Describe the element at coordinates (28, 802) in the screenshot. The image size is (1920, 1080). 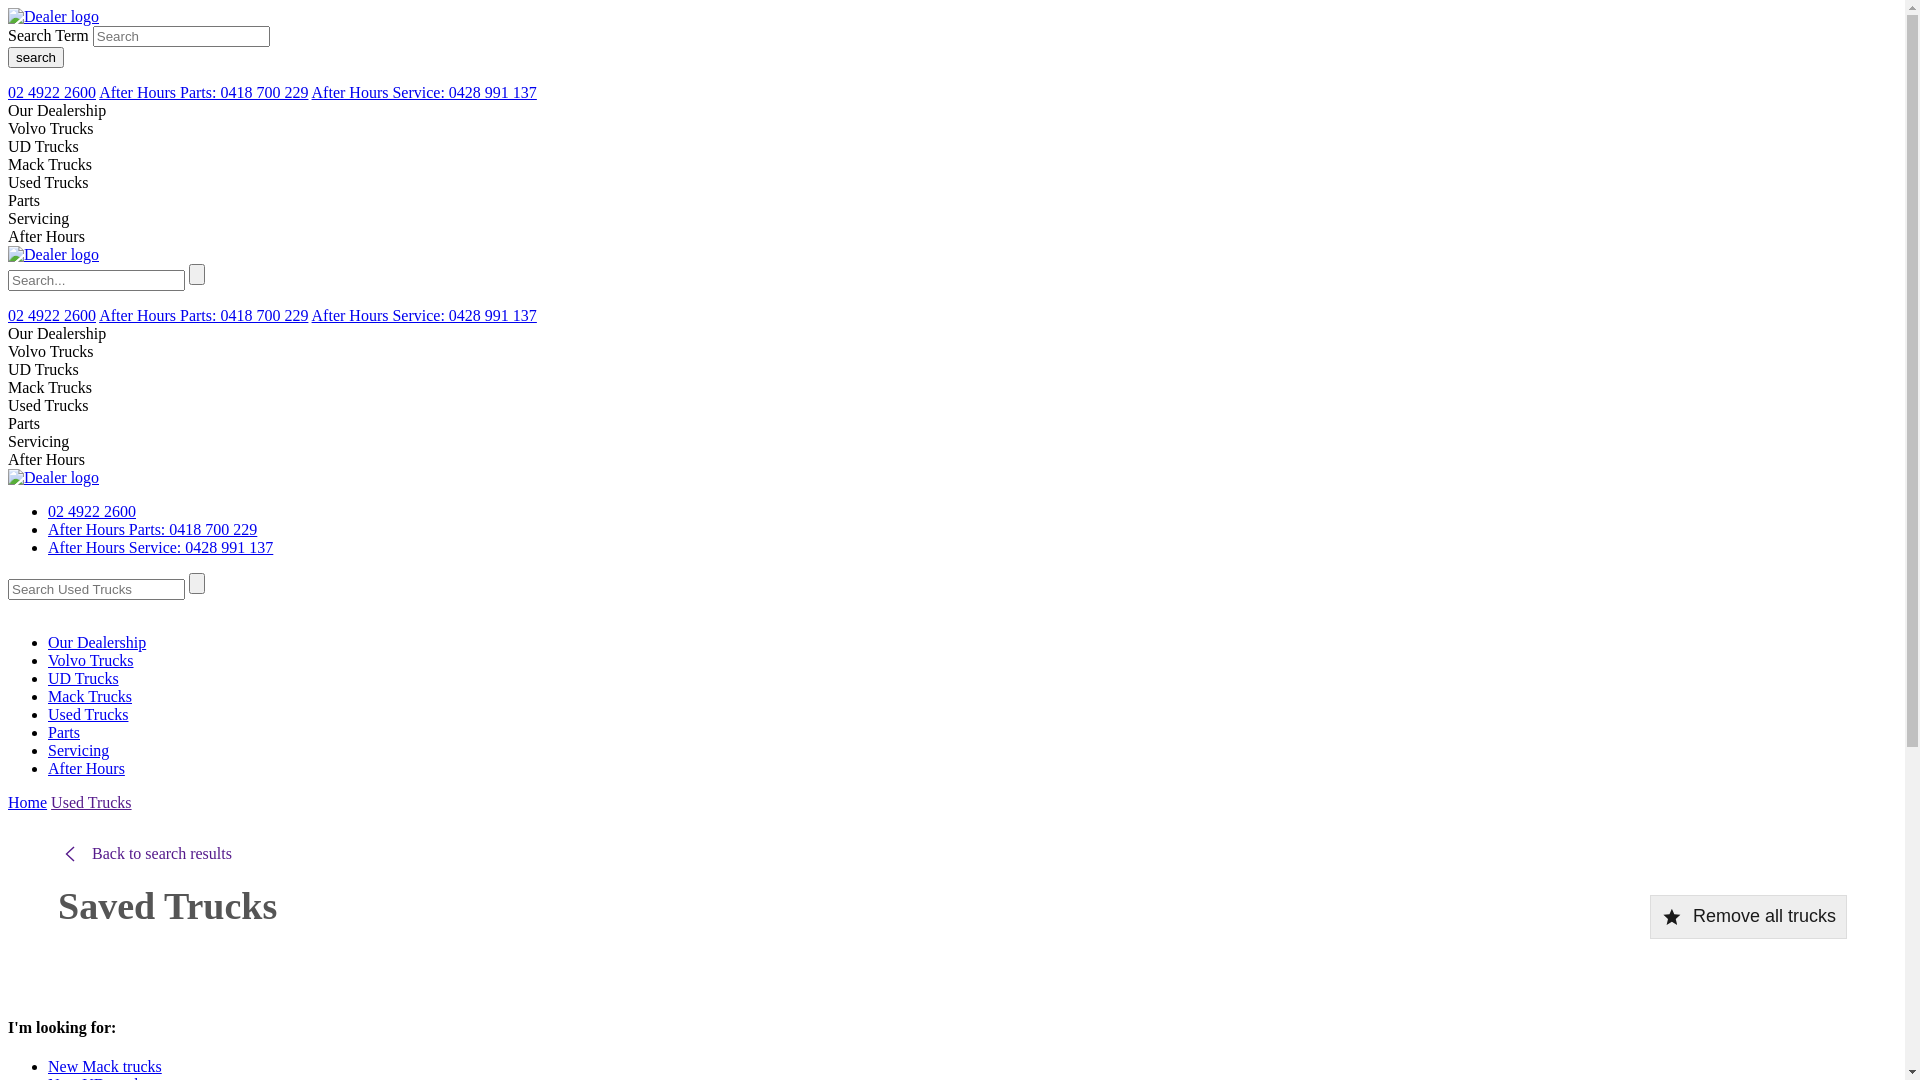
I see `Home` at that location.